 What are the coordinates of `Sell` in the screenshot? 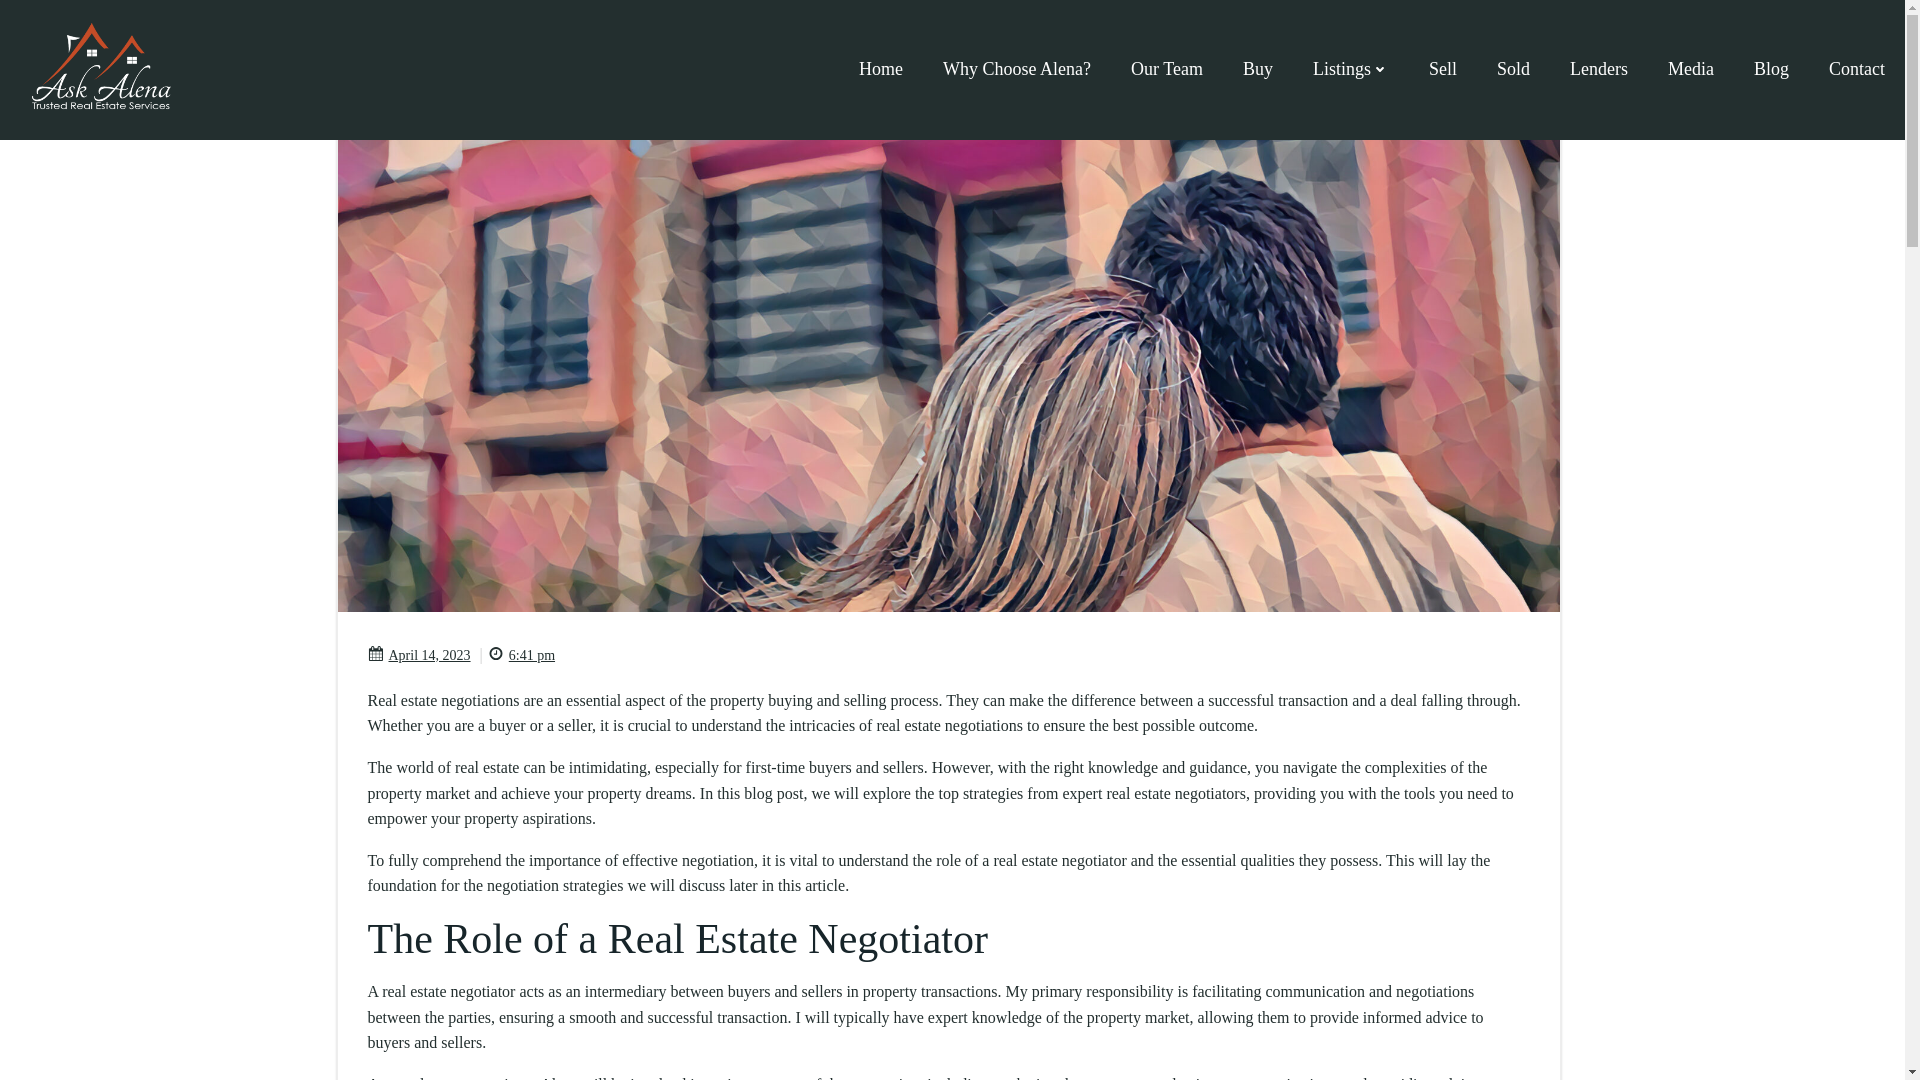 It's located at (1442, 70).